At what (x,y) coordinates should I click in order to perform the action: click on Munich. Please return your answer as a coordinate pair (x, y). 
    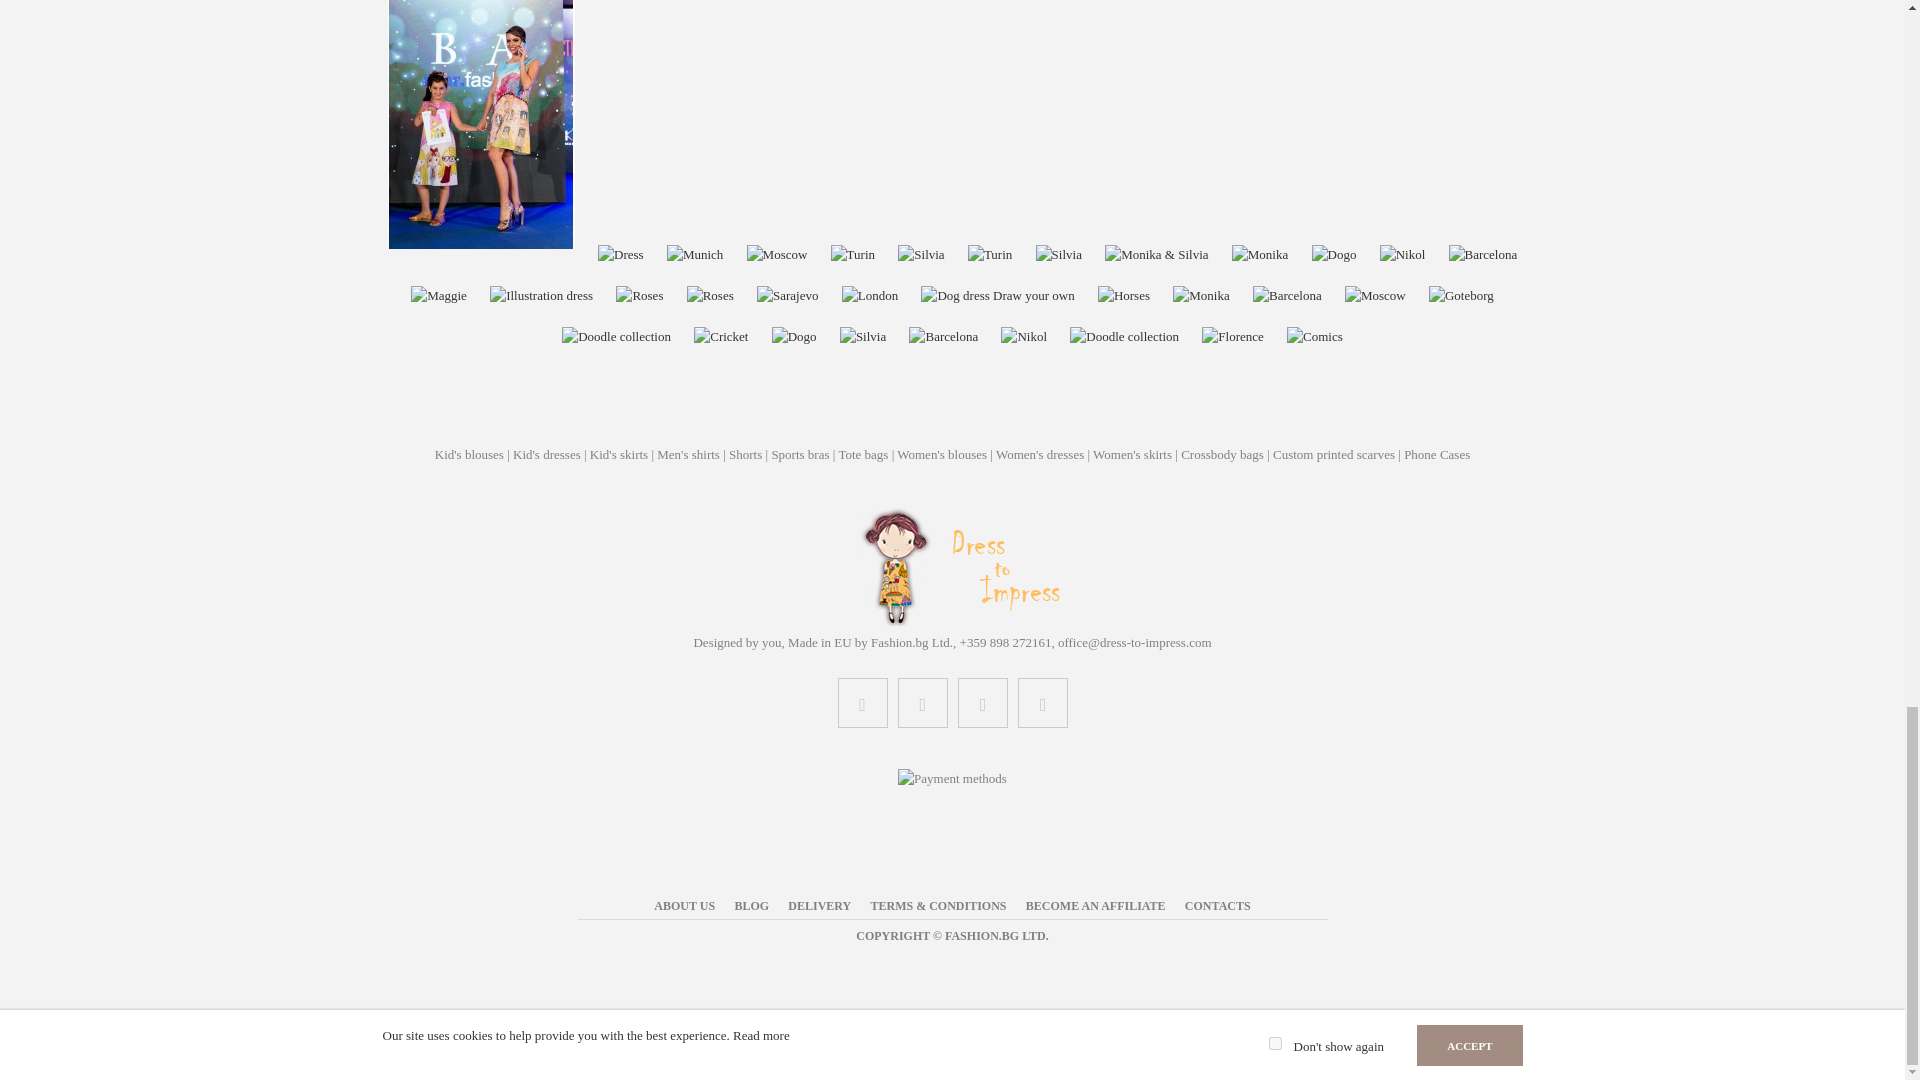
    Looking at the image, I should click on (694, 254).